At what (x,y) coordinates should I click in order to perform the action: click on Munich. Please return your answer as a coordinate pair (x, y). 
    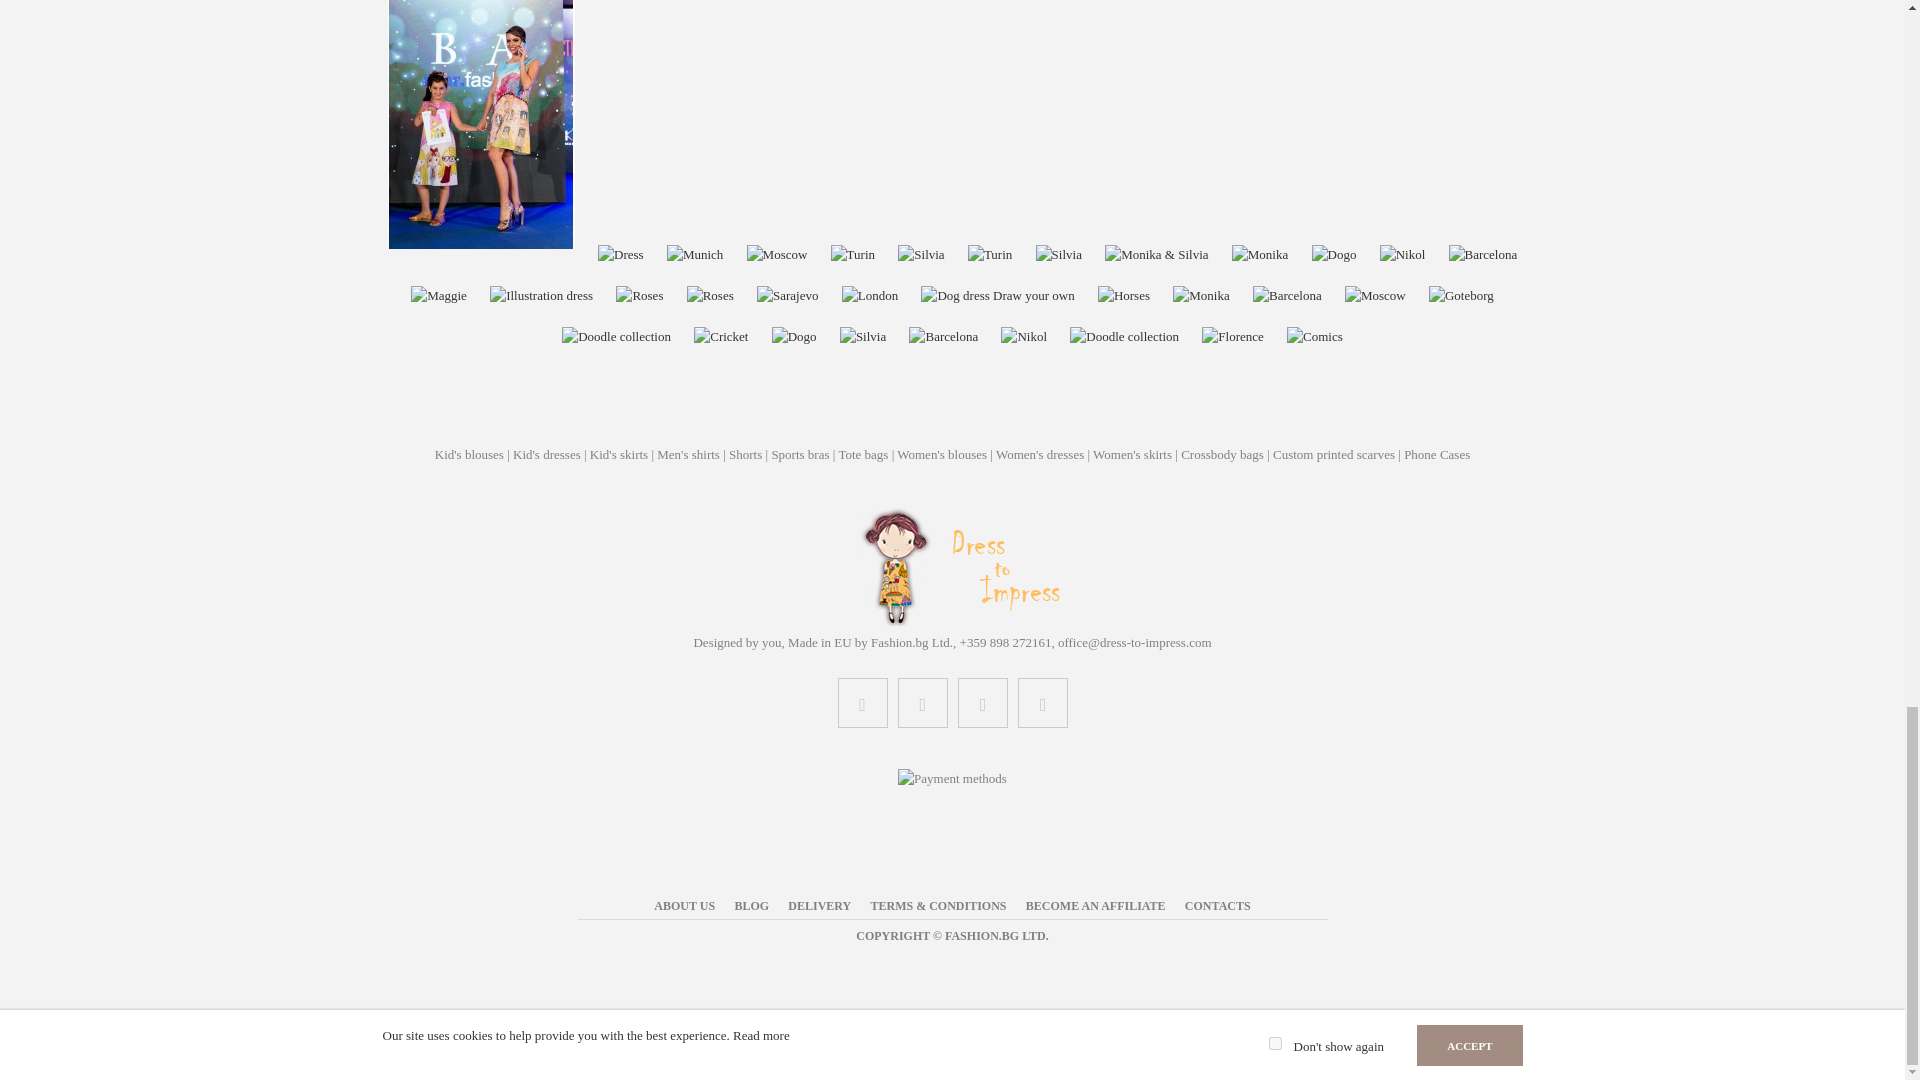
    Looking at the image, I should click on (694, 254).